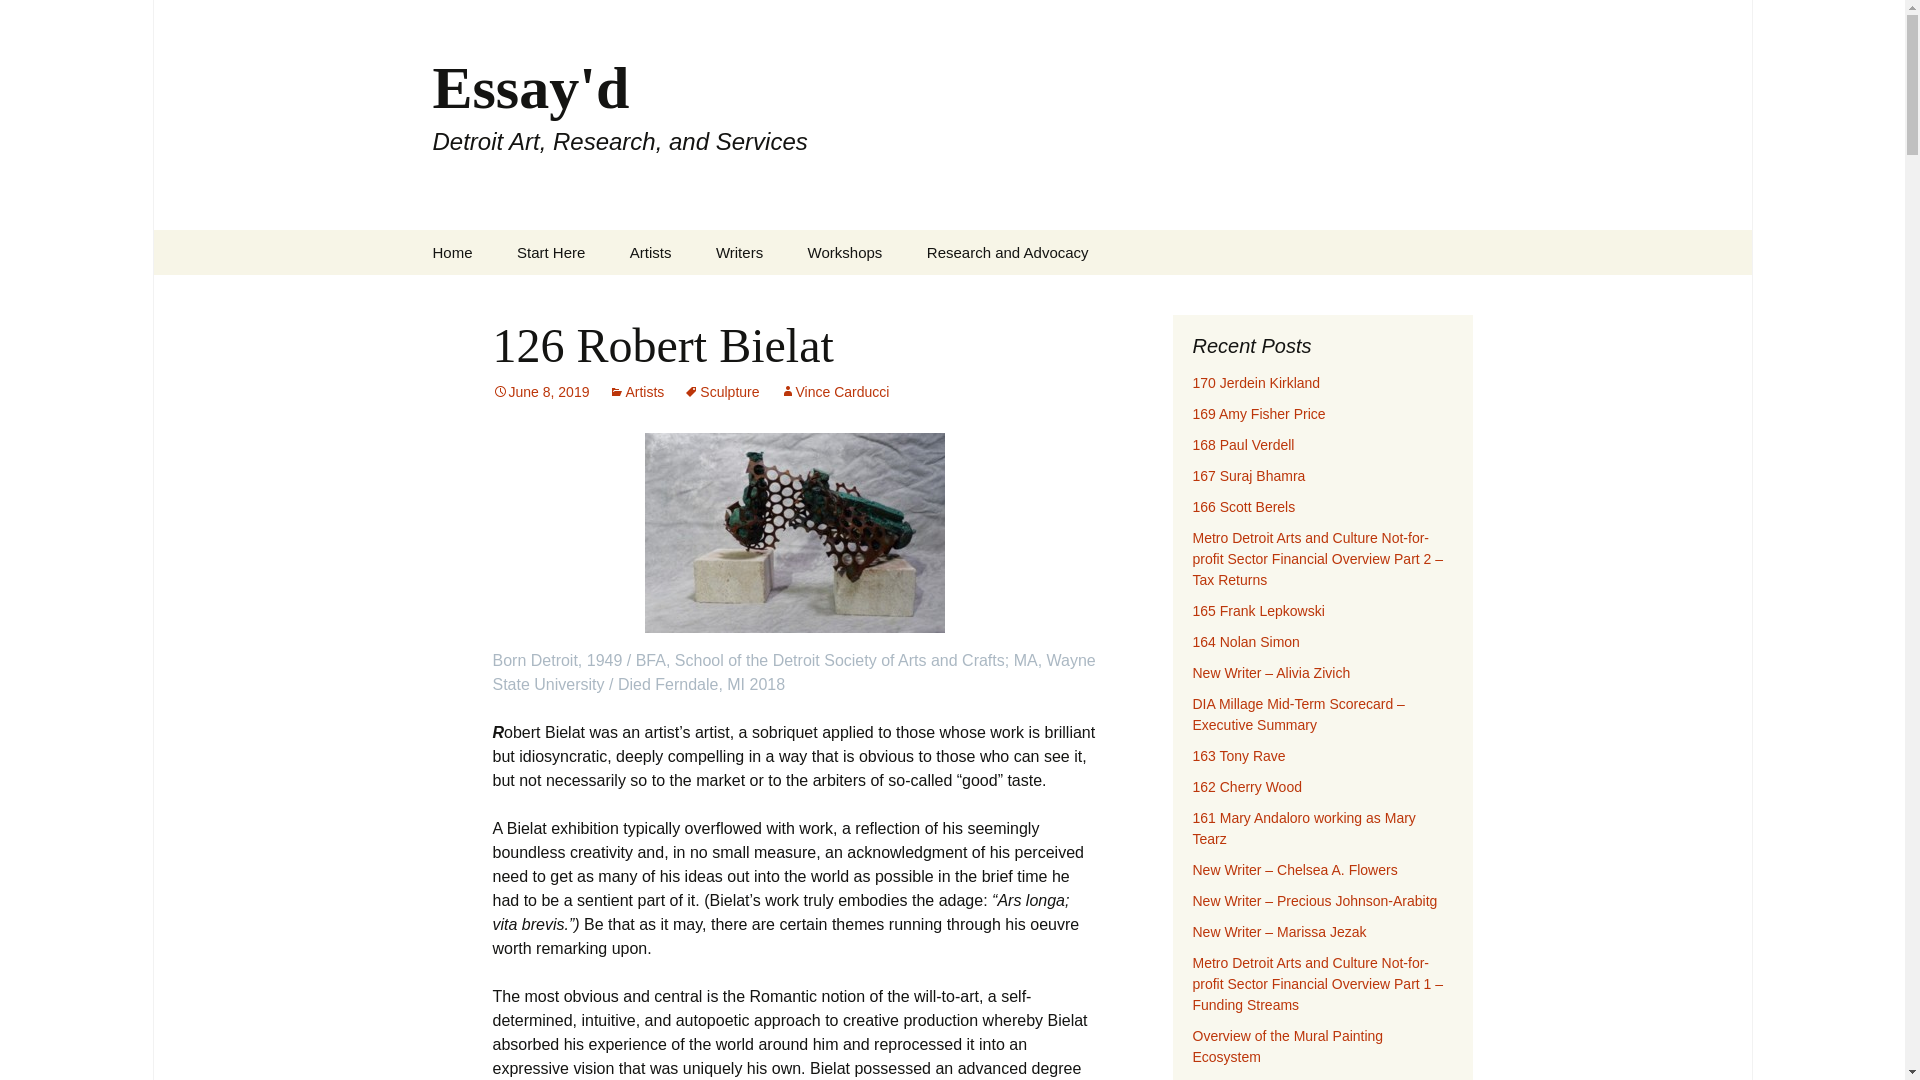 Image resolution: width=1920 pixels, height=1080 pixels. What do you see at coordinates (844, 252) in the screenshot?
I see `Workshops` at bounding box center [844, 252].